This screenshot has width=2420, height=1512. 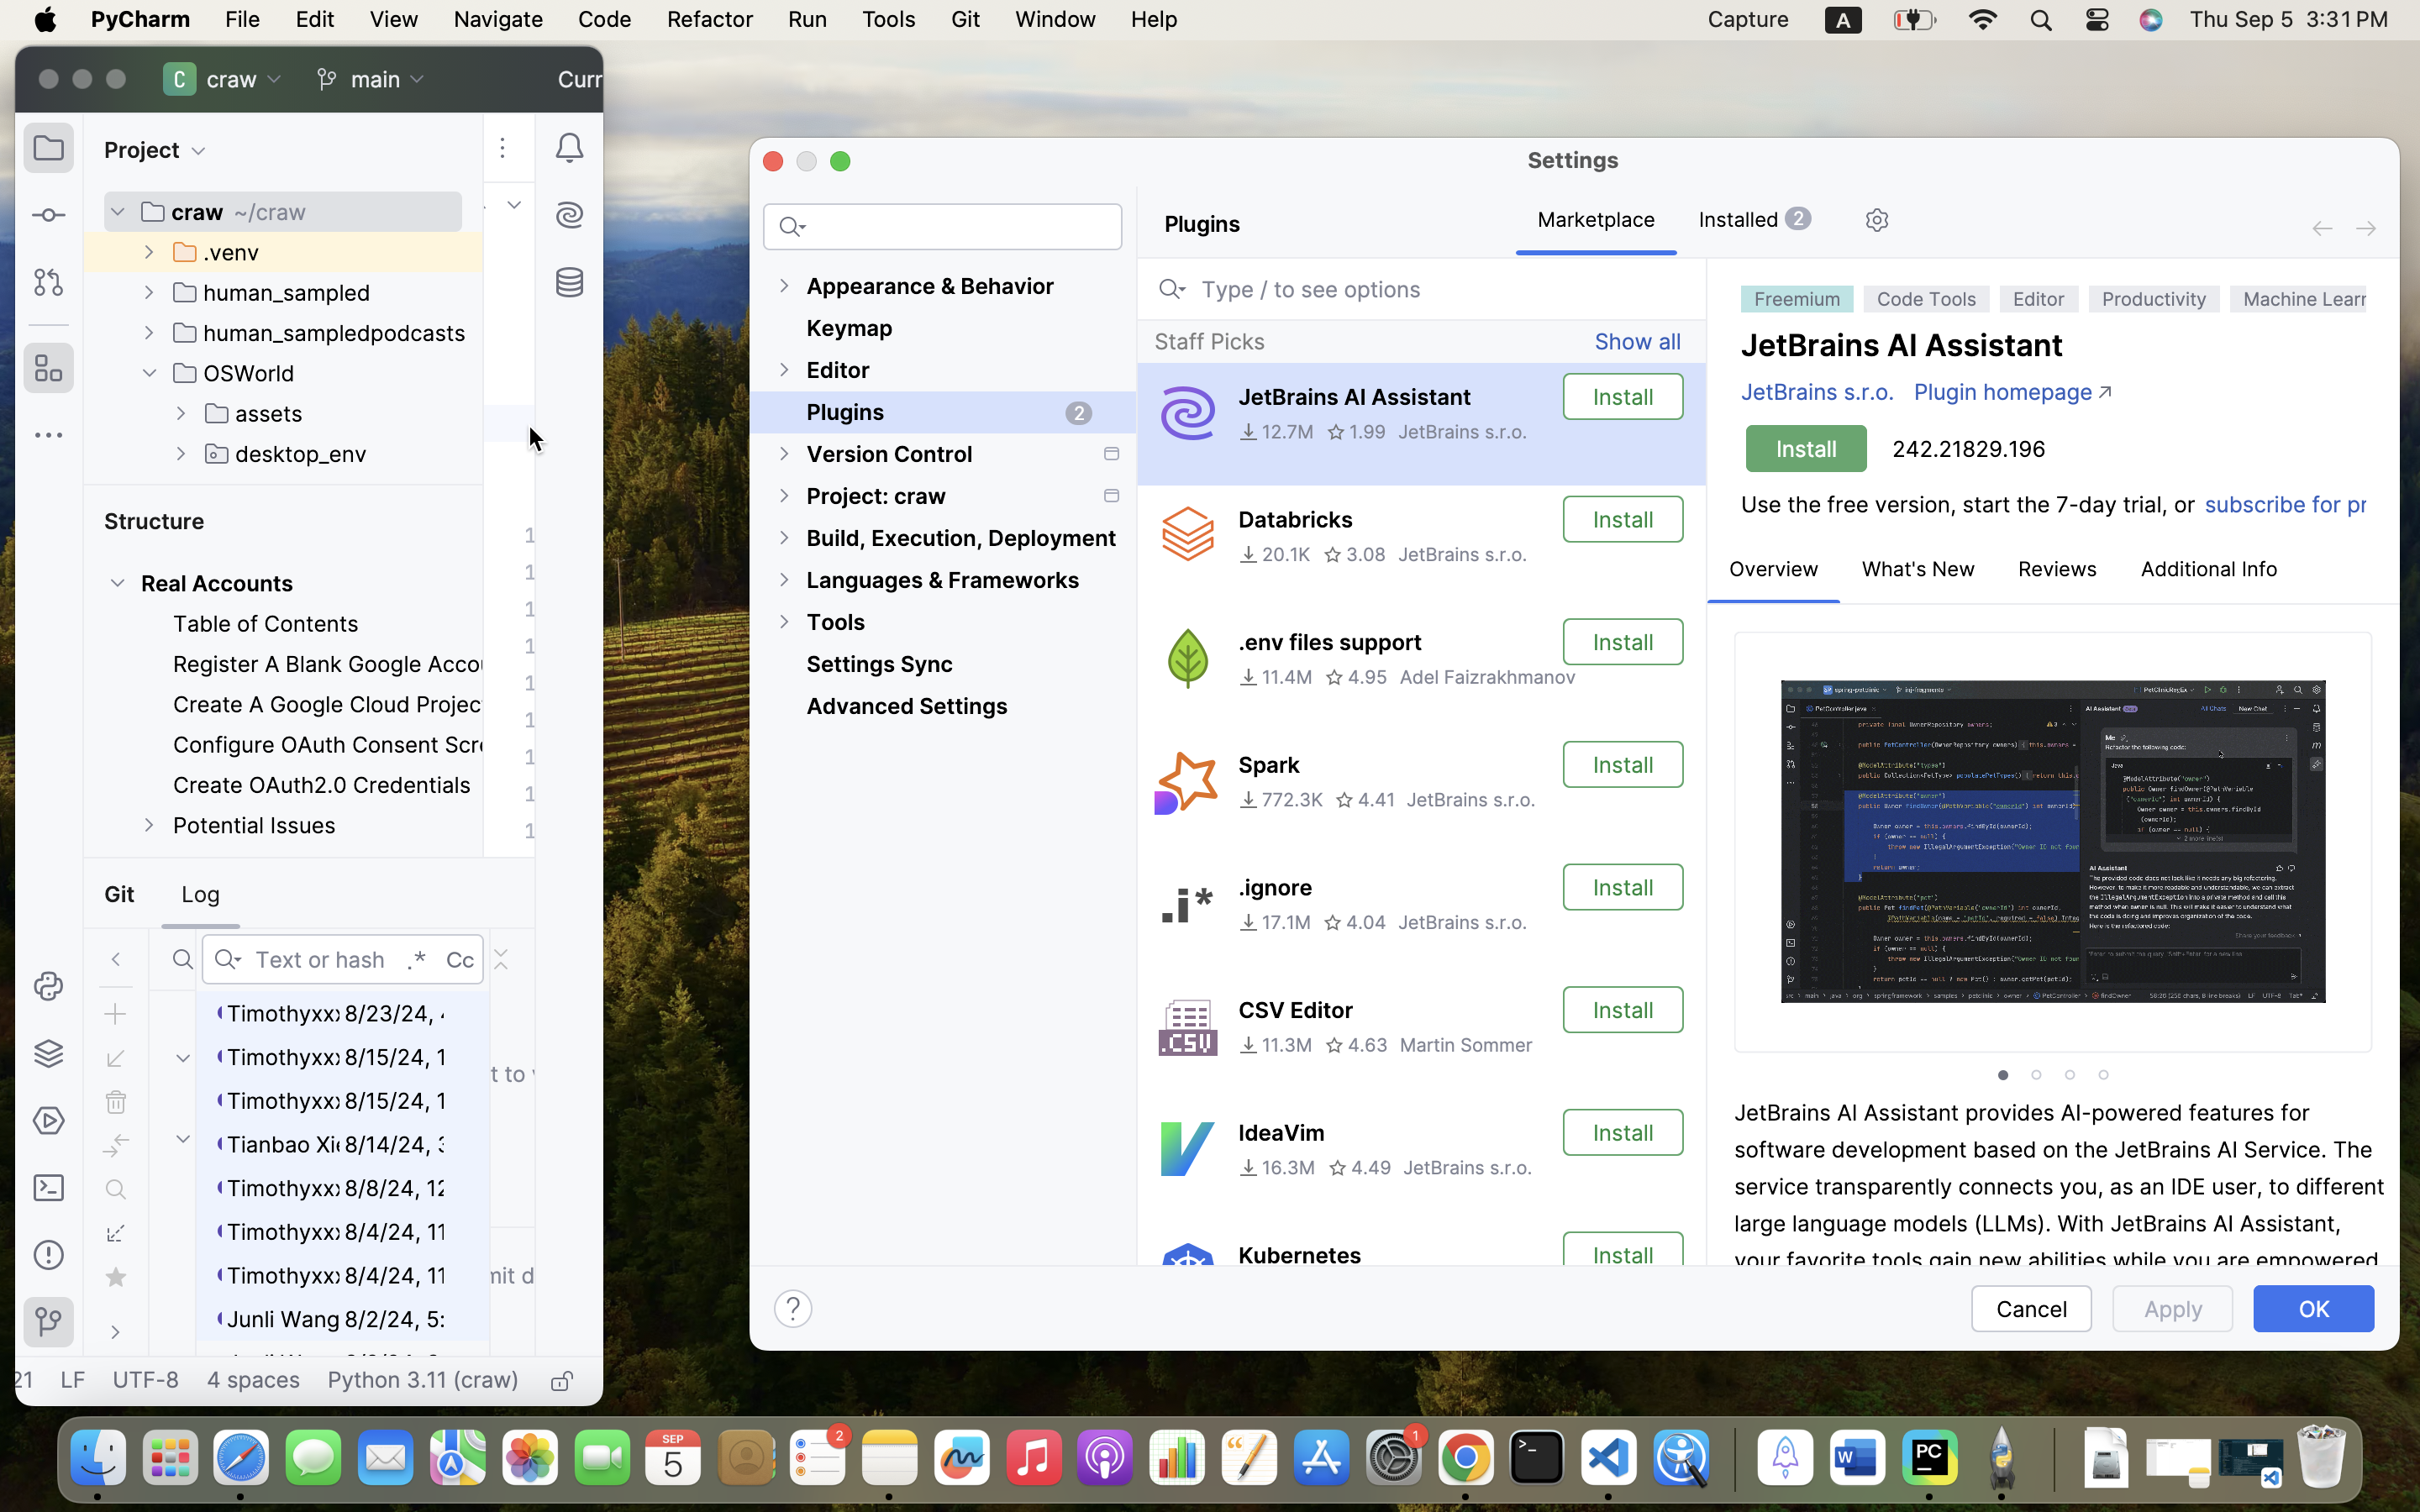 I want to click on True, so click(x=1597, y=221).